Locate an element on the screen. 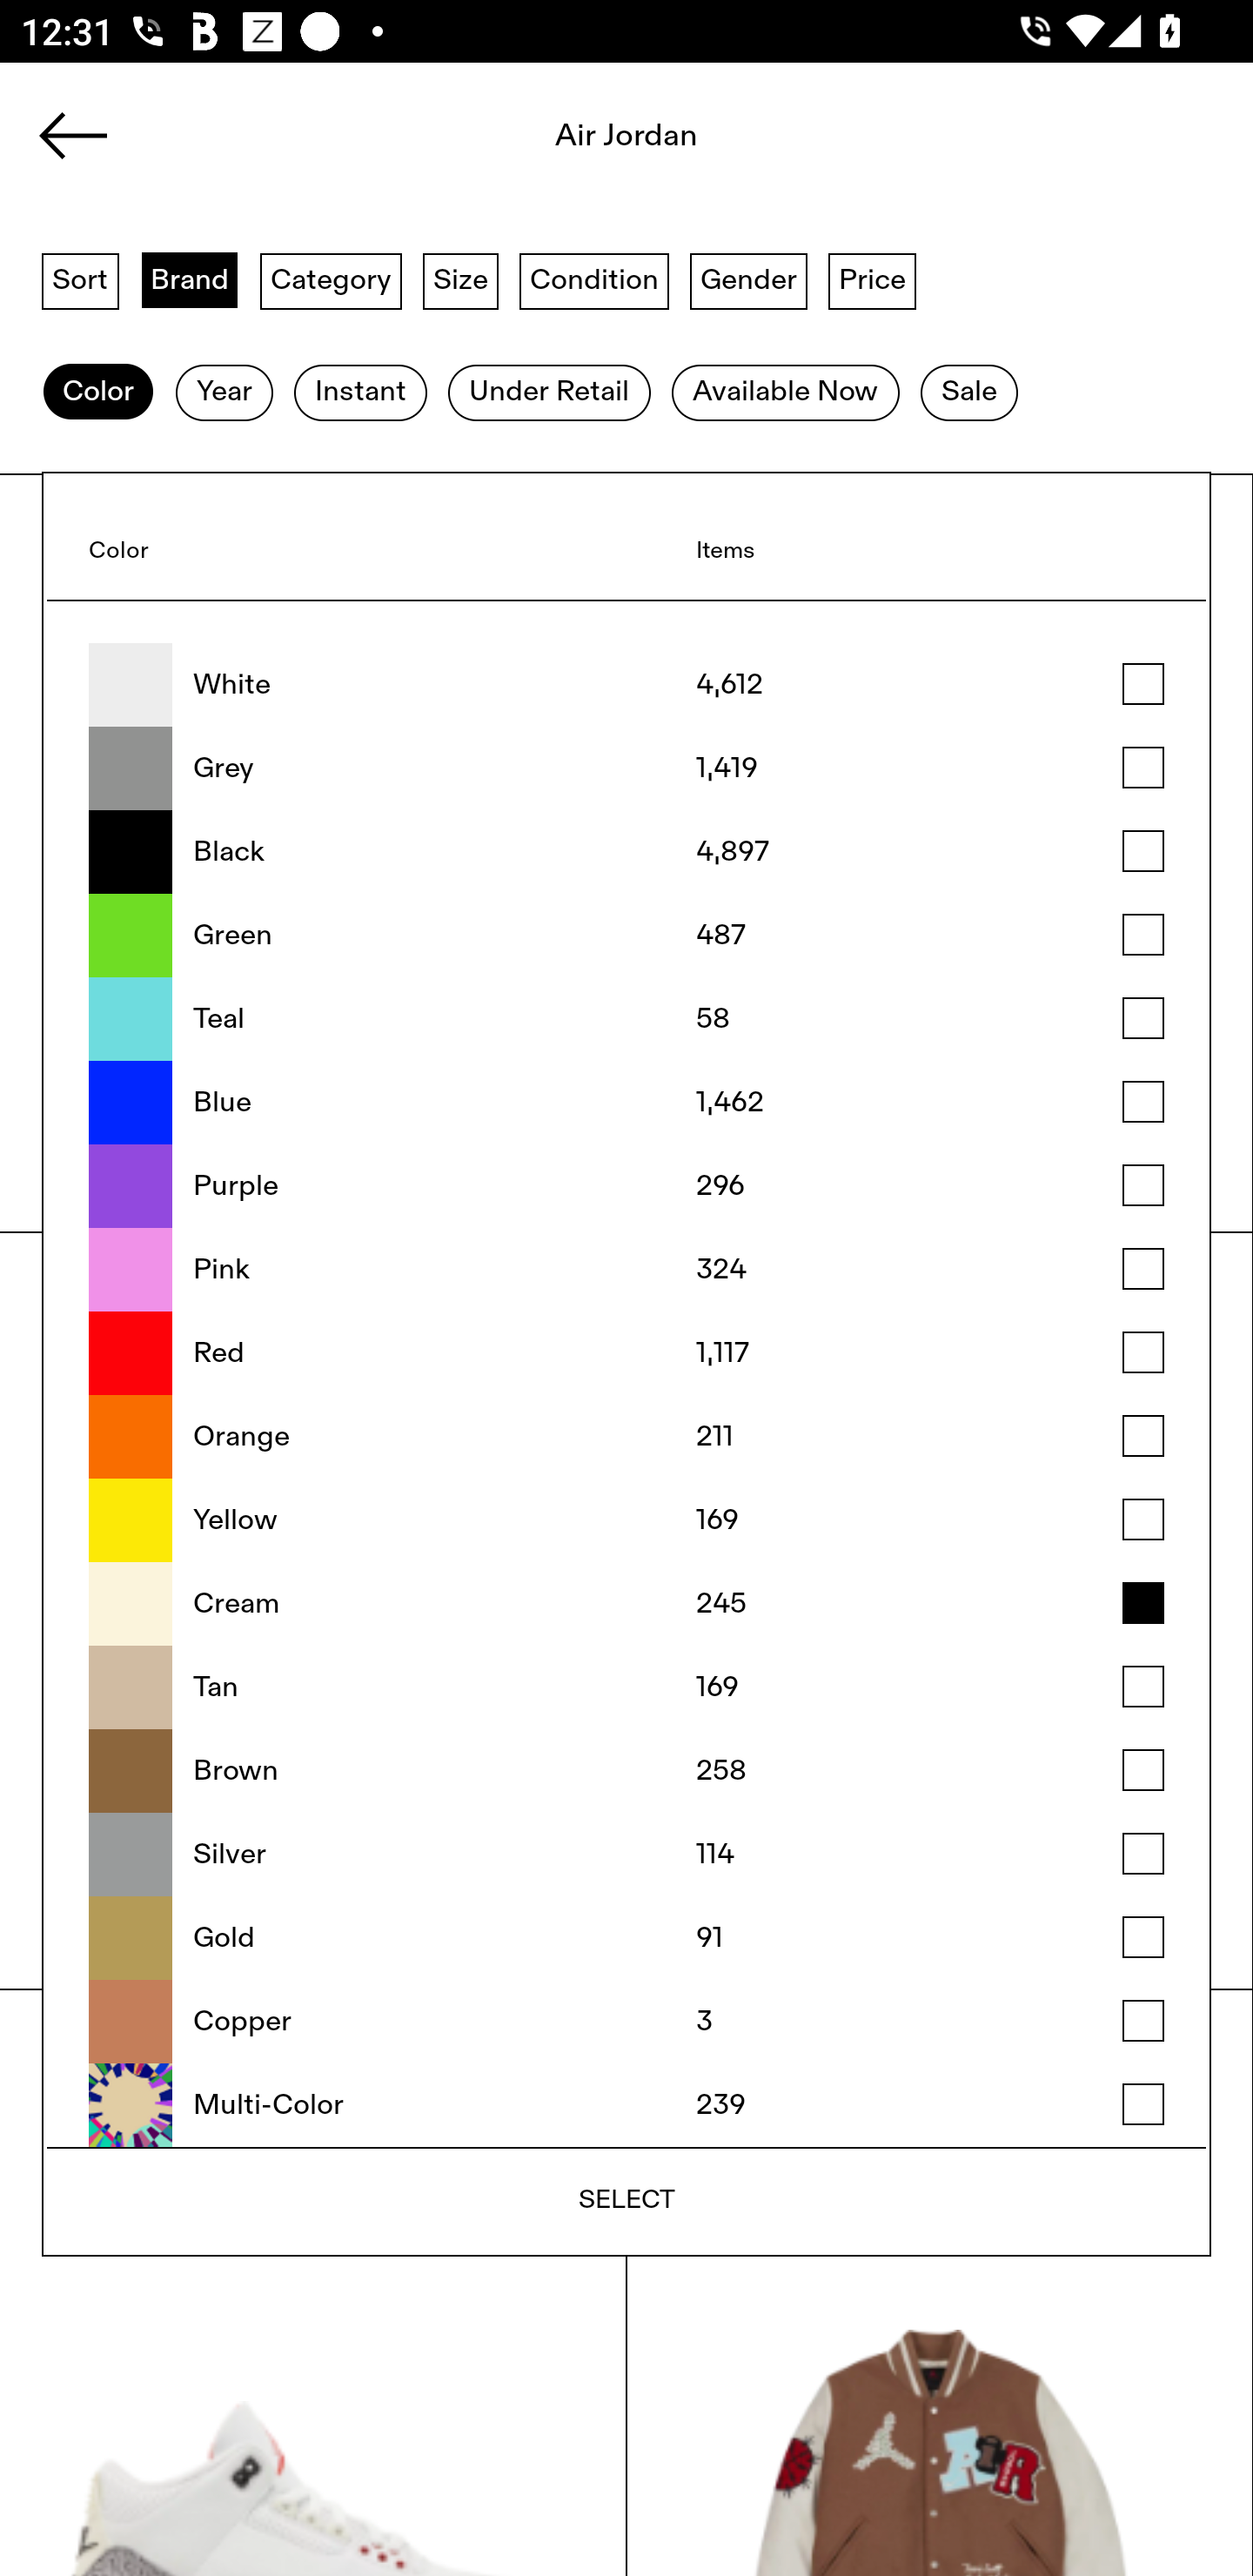  Instant is located at coordinates (360, 392).